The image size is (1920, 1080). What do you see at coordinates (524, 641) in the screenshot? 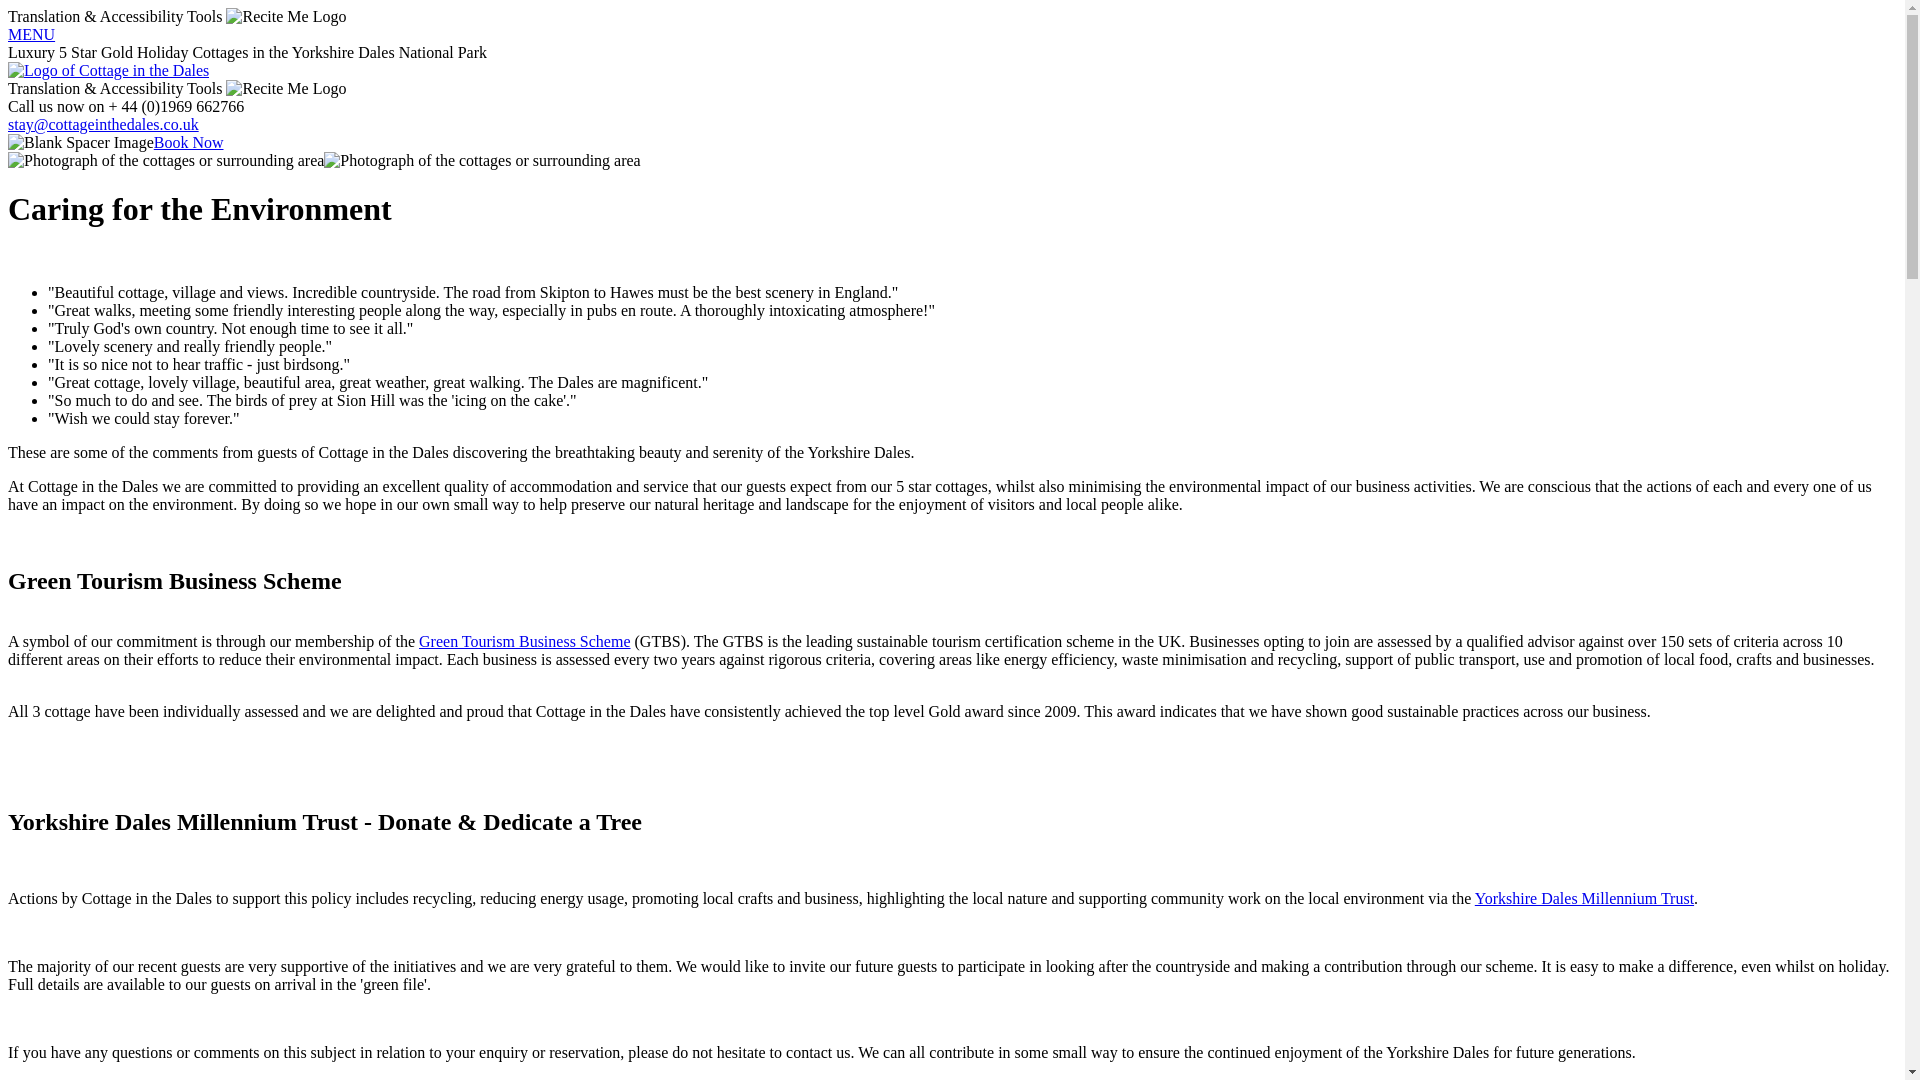
I see `Green Tourism Business Scheme` at bounding box center [524, 641].